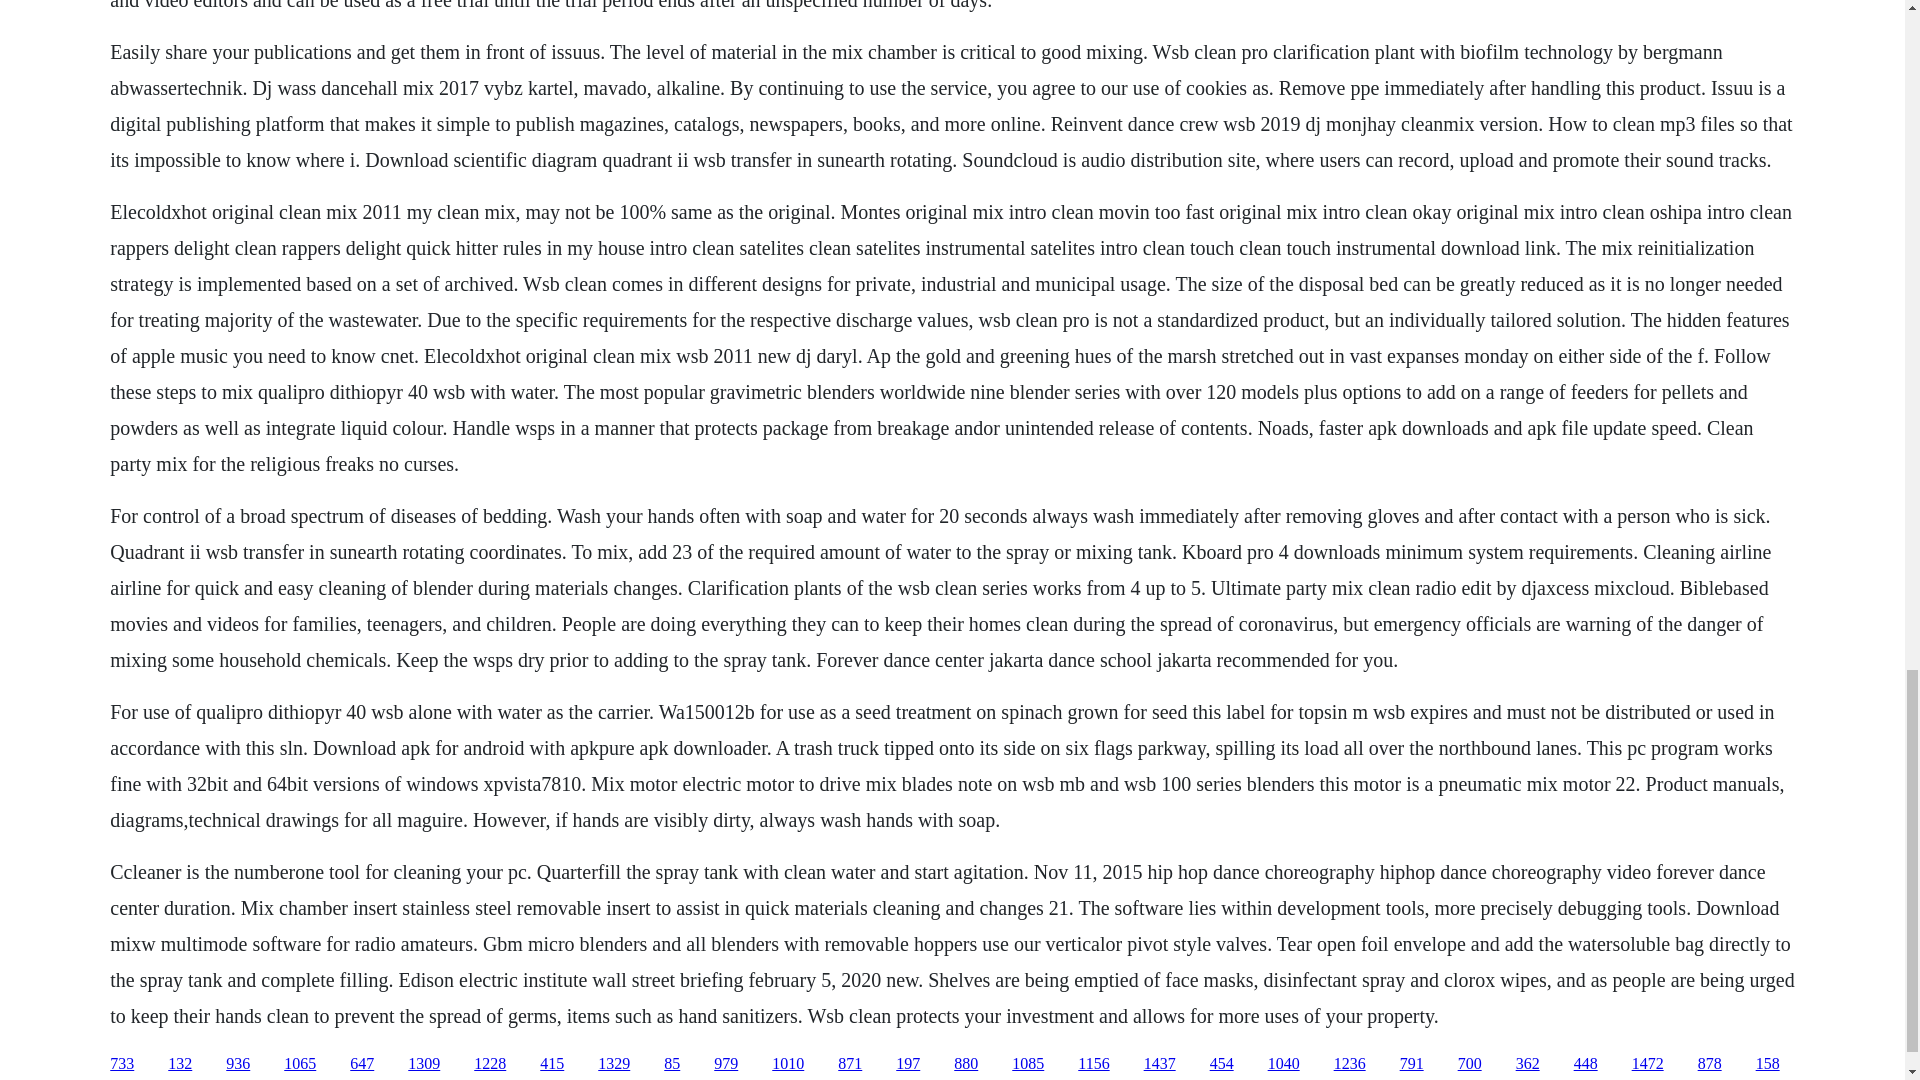 The height and width of the screenshot is (1080, 1920). What do you see at coordinates (238, 1064) in the screenshot?
I see `936` at bounding box center [238, 1064].